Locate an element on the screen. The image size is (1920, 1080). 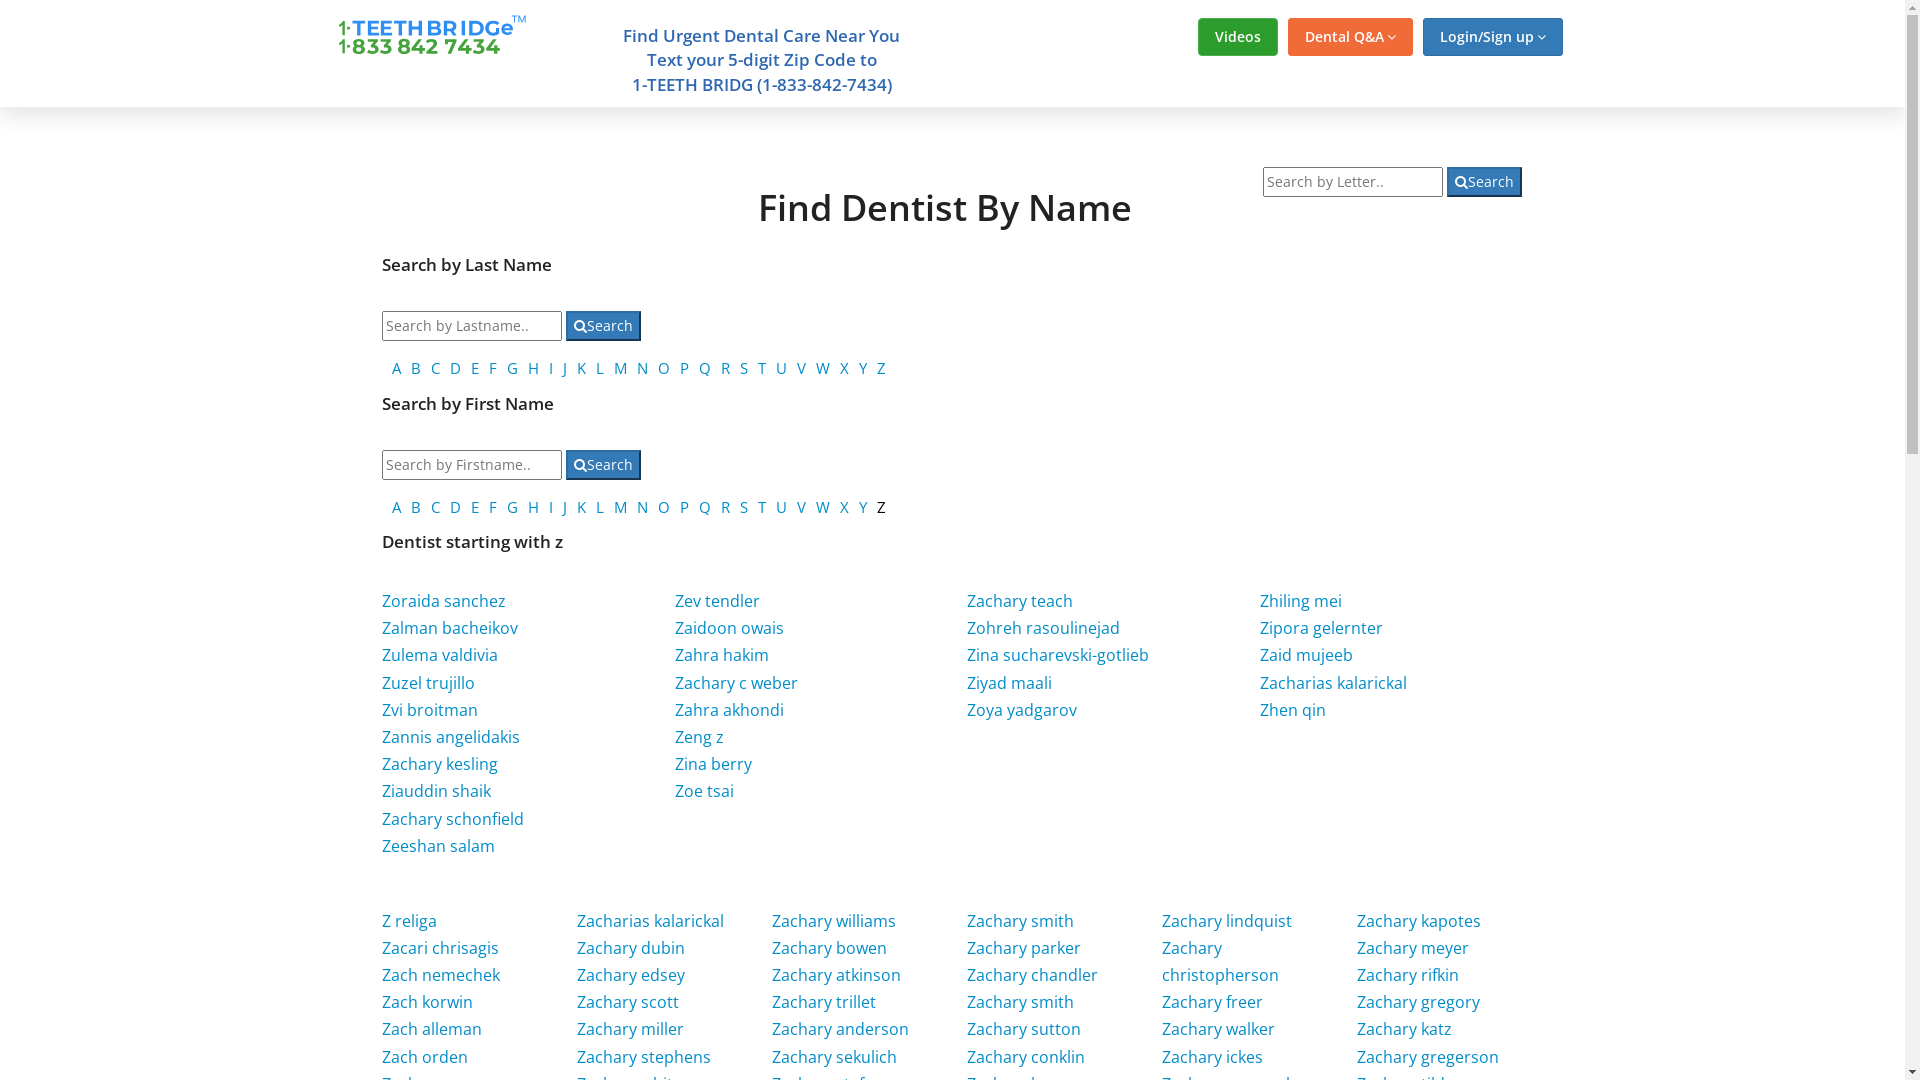
Zachary bowen is located at coordinates (830, 948).